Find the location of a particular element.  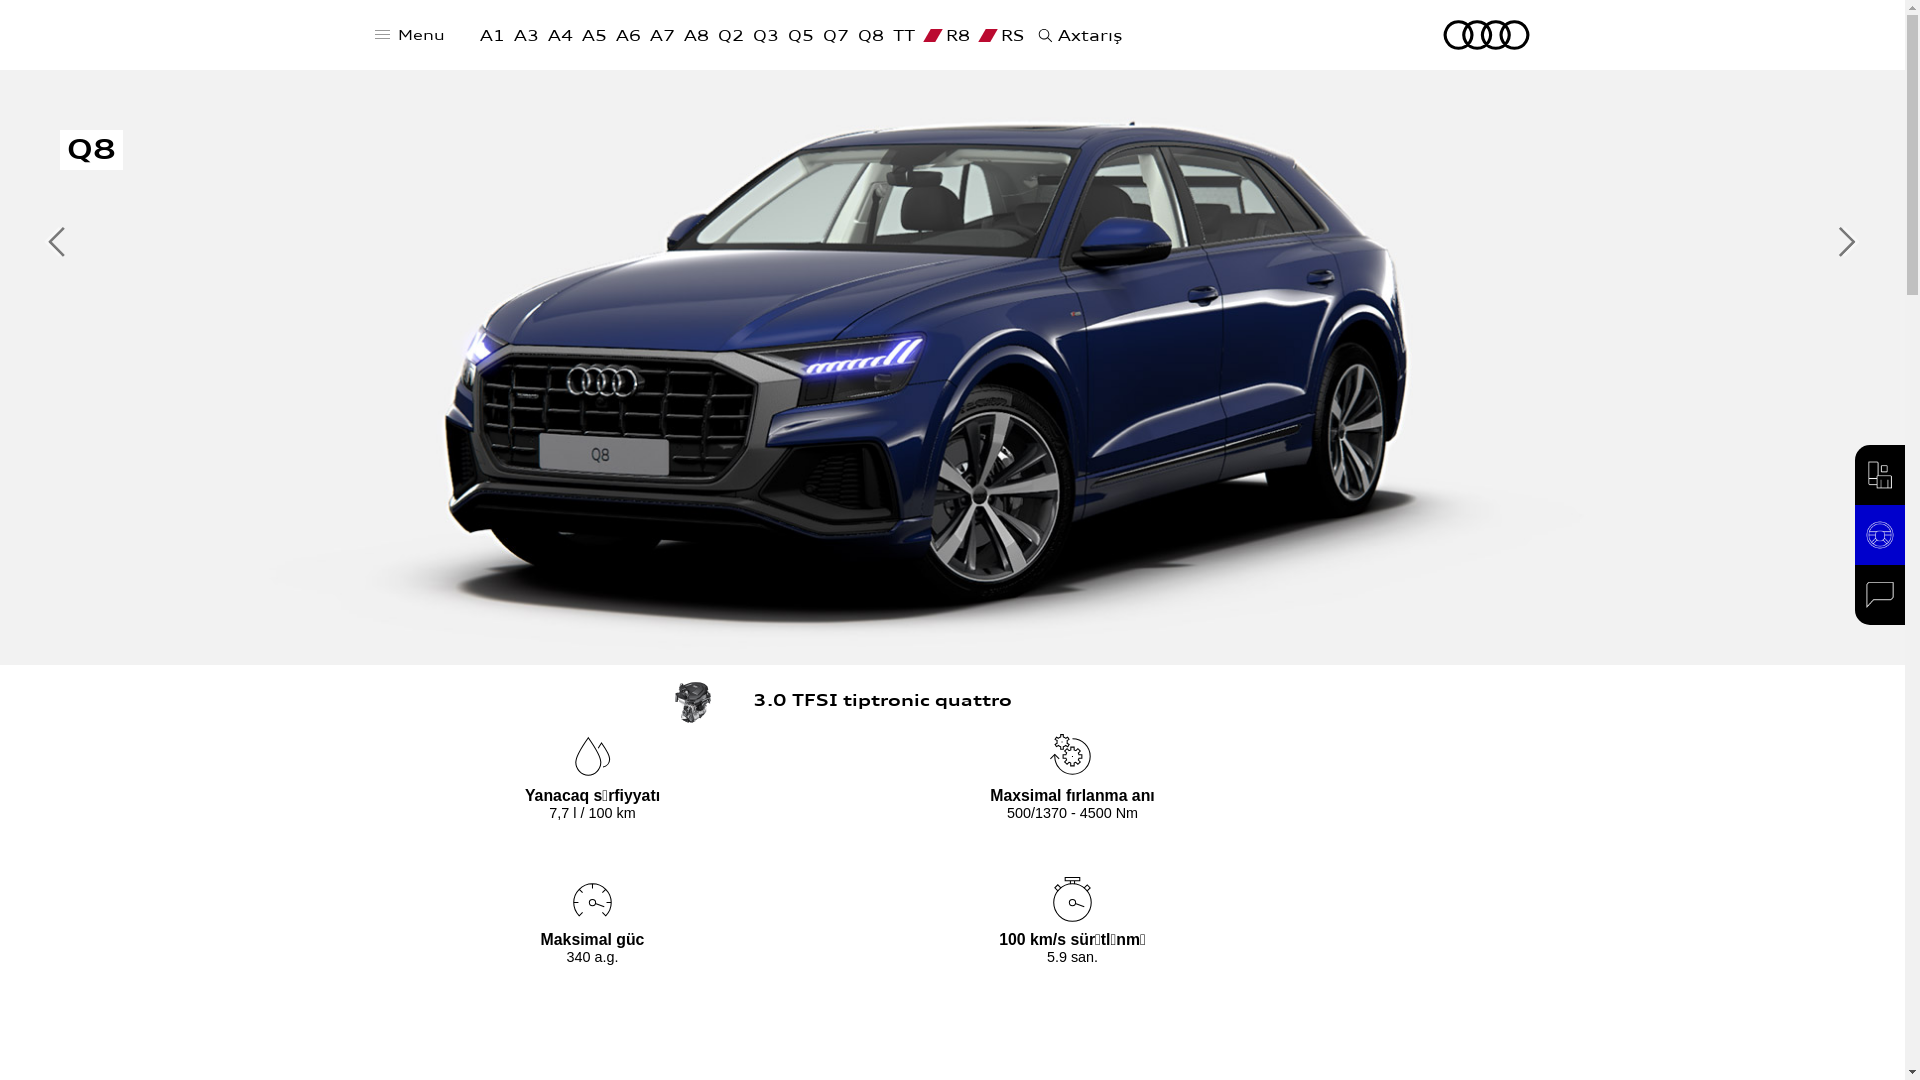

A6 is located at coordinates (628, 38).